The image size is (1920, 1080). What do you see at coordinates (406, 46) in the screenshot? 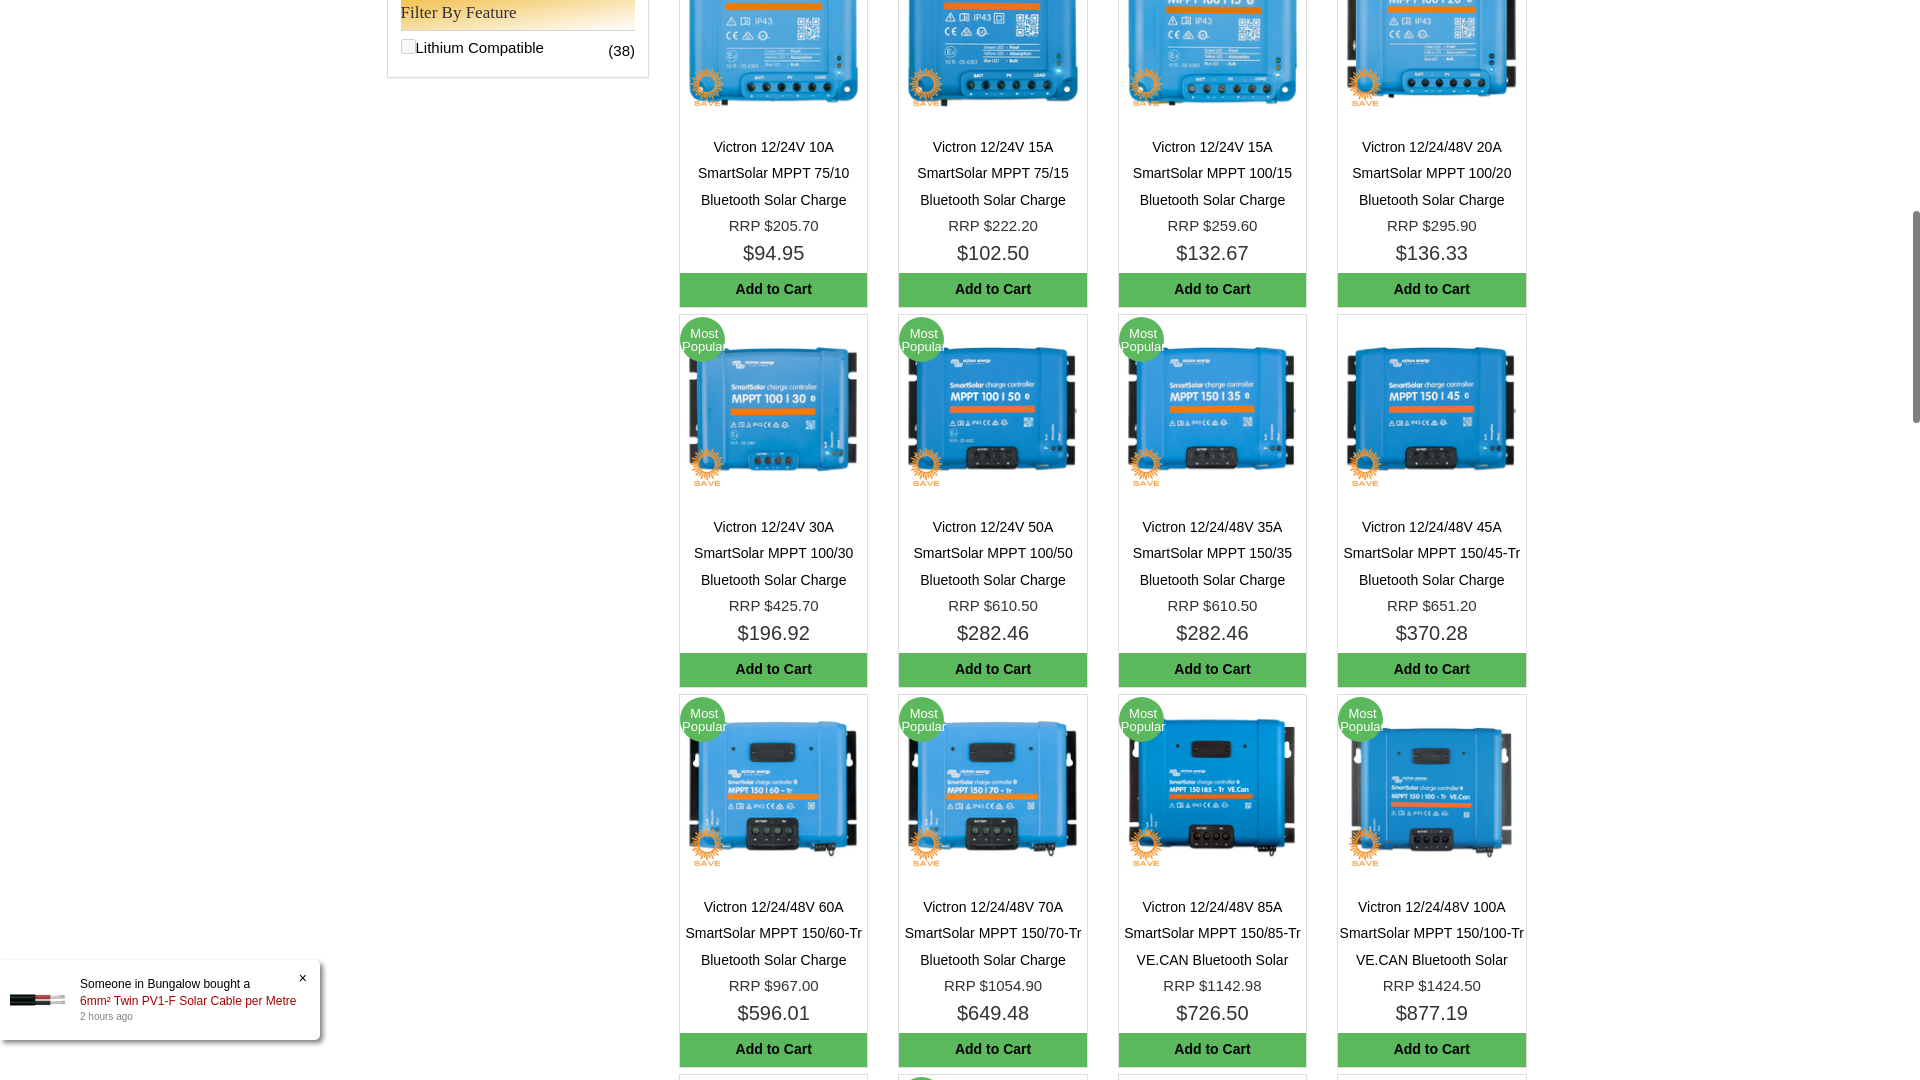
I see `935` at bounding box center [406, 46].